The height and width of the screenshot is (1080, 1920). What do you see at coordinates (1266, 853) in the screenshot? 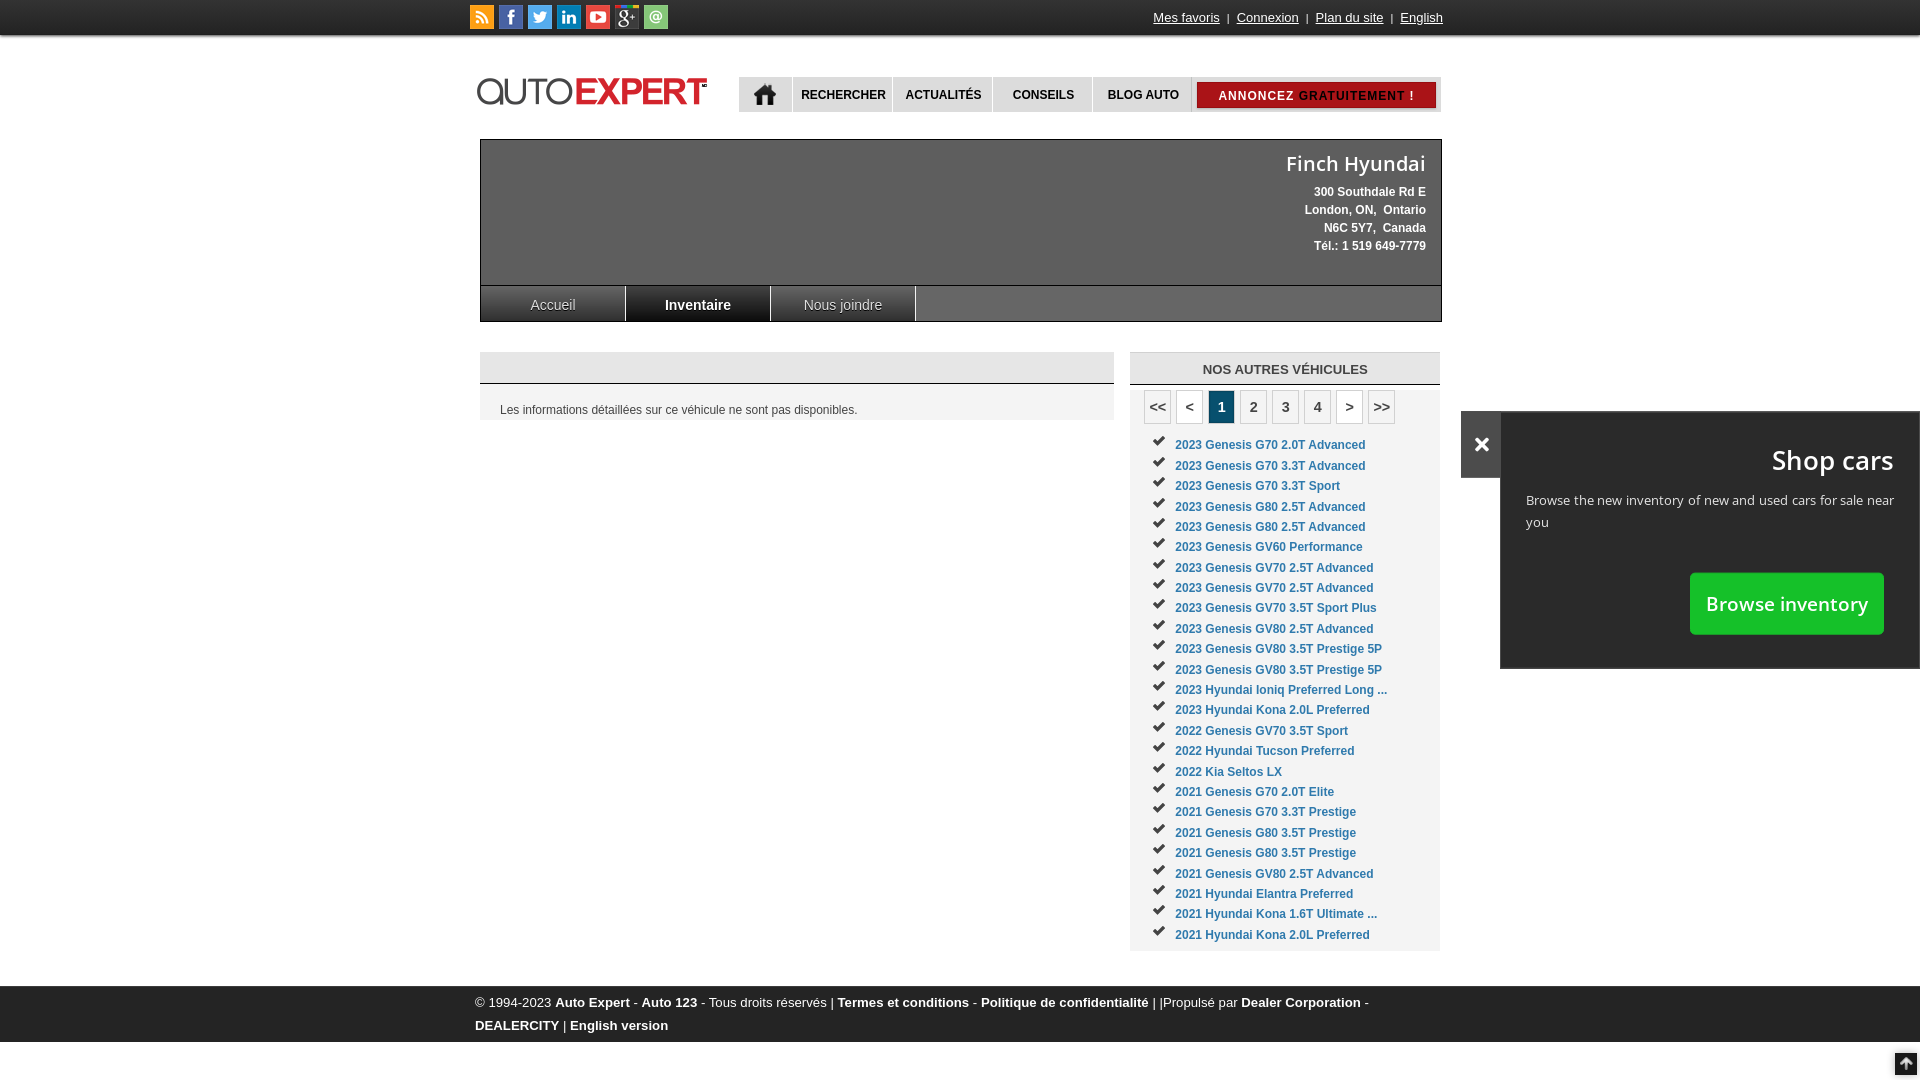
I see `2021 Genesis G80 3.5T Prestige` at bounding box center [1266, 853].